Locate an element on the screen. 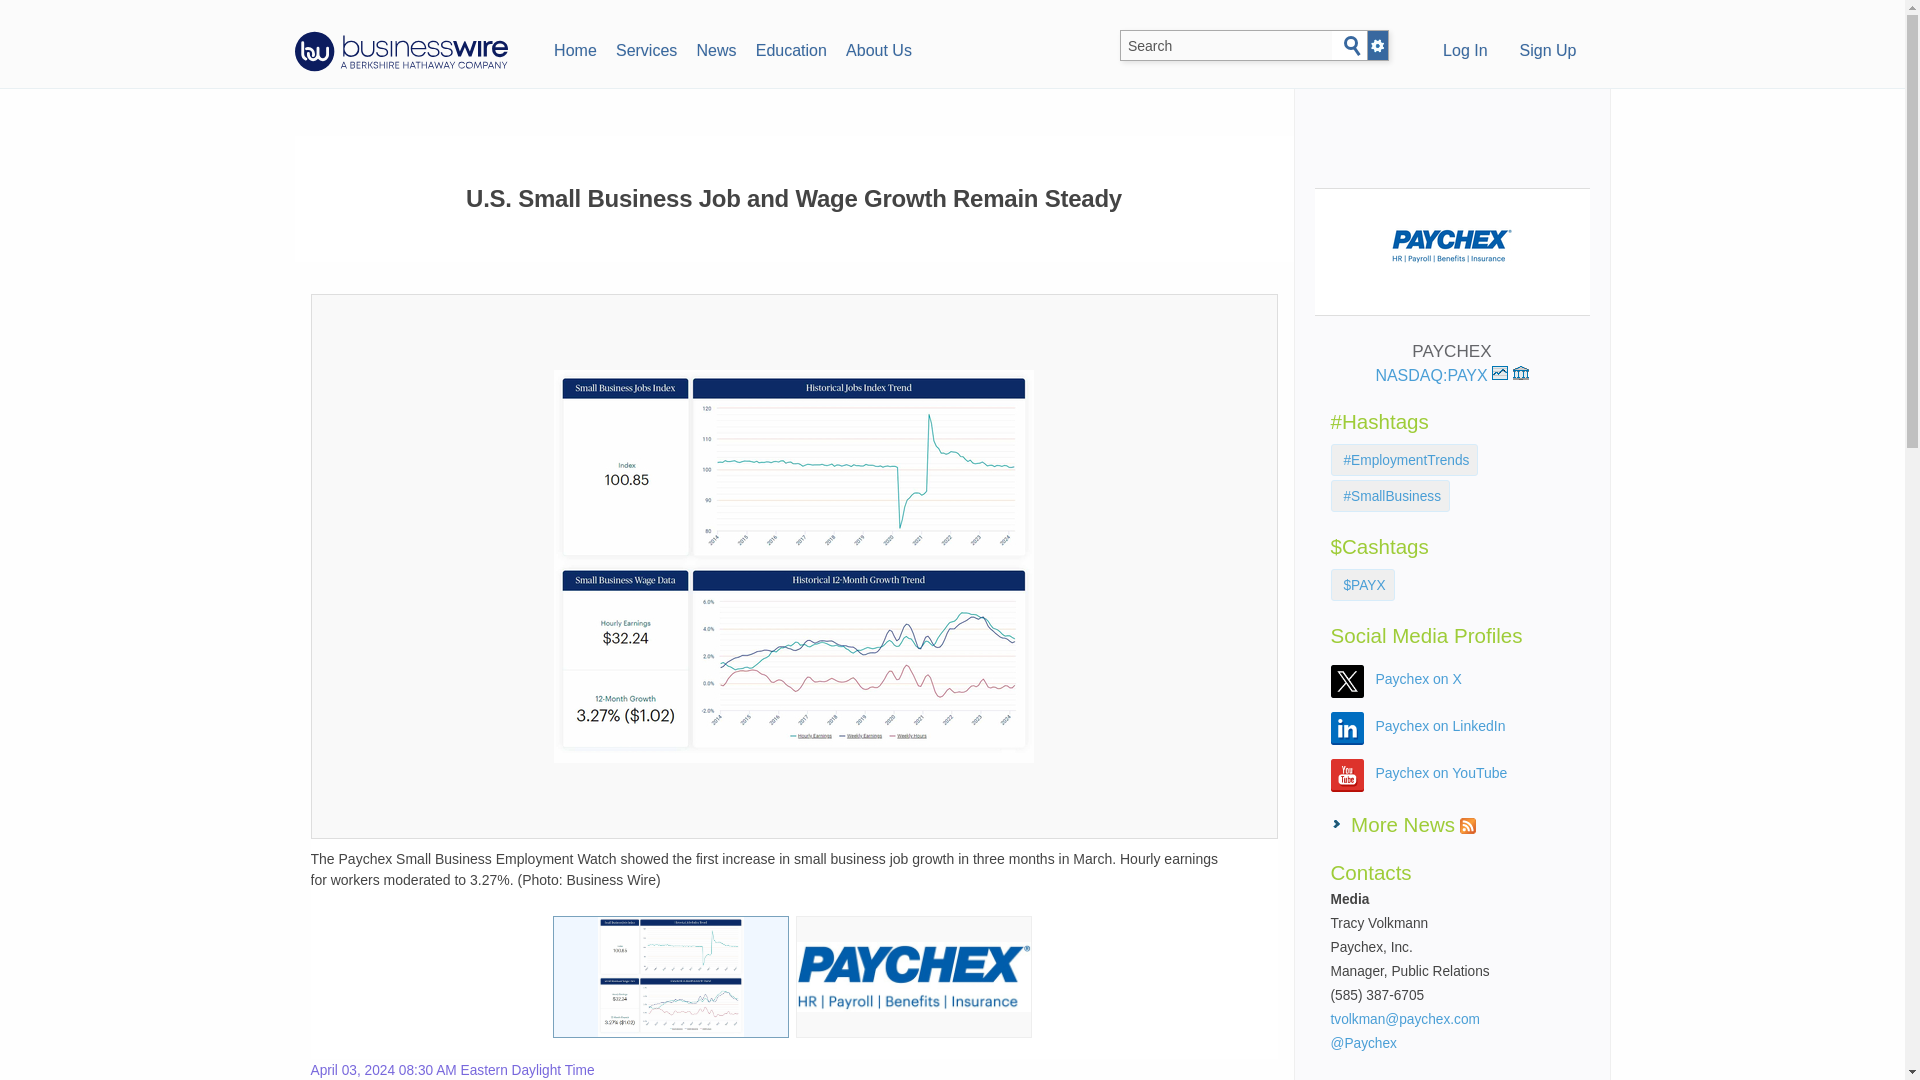 This screenshot has width=1920, height=1080. Paychex on X is located at coordinates (1418, 678).